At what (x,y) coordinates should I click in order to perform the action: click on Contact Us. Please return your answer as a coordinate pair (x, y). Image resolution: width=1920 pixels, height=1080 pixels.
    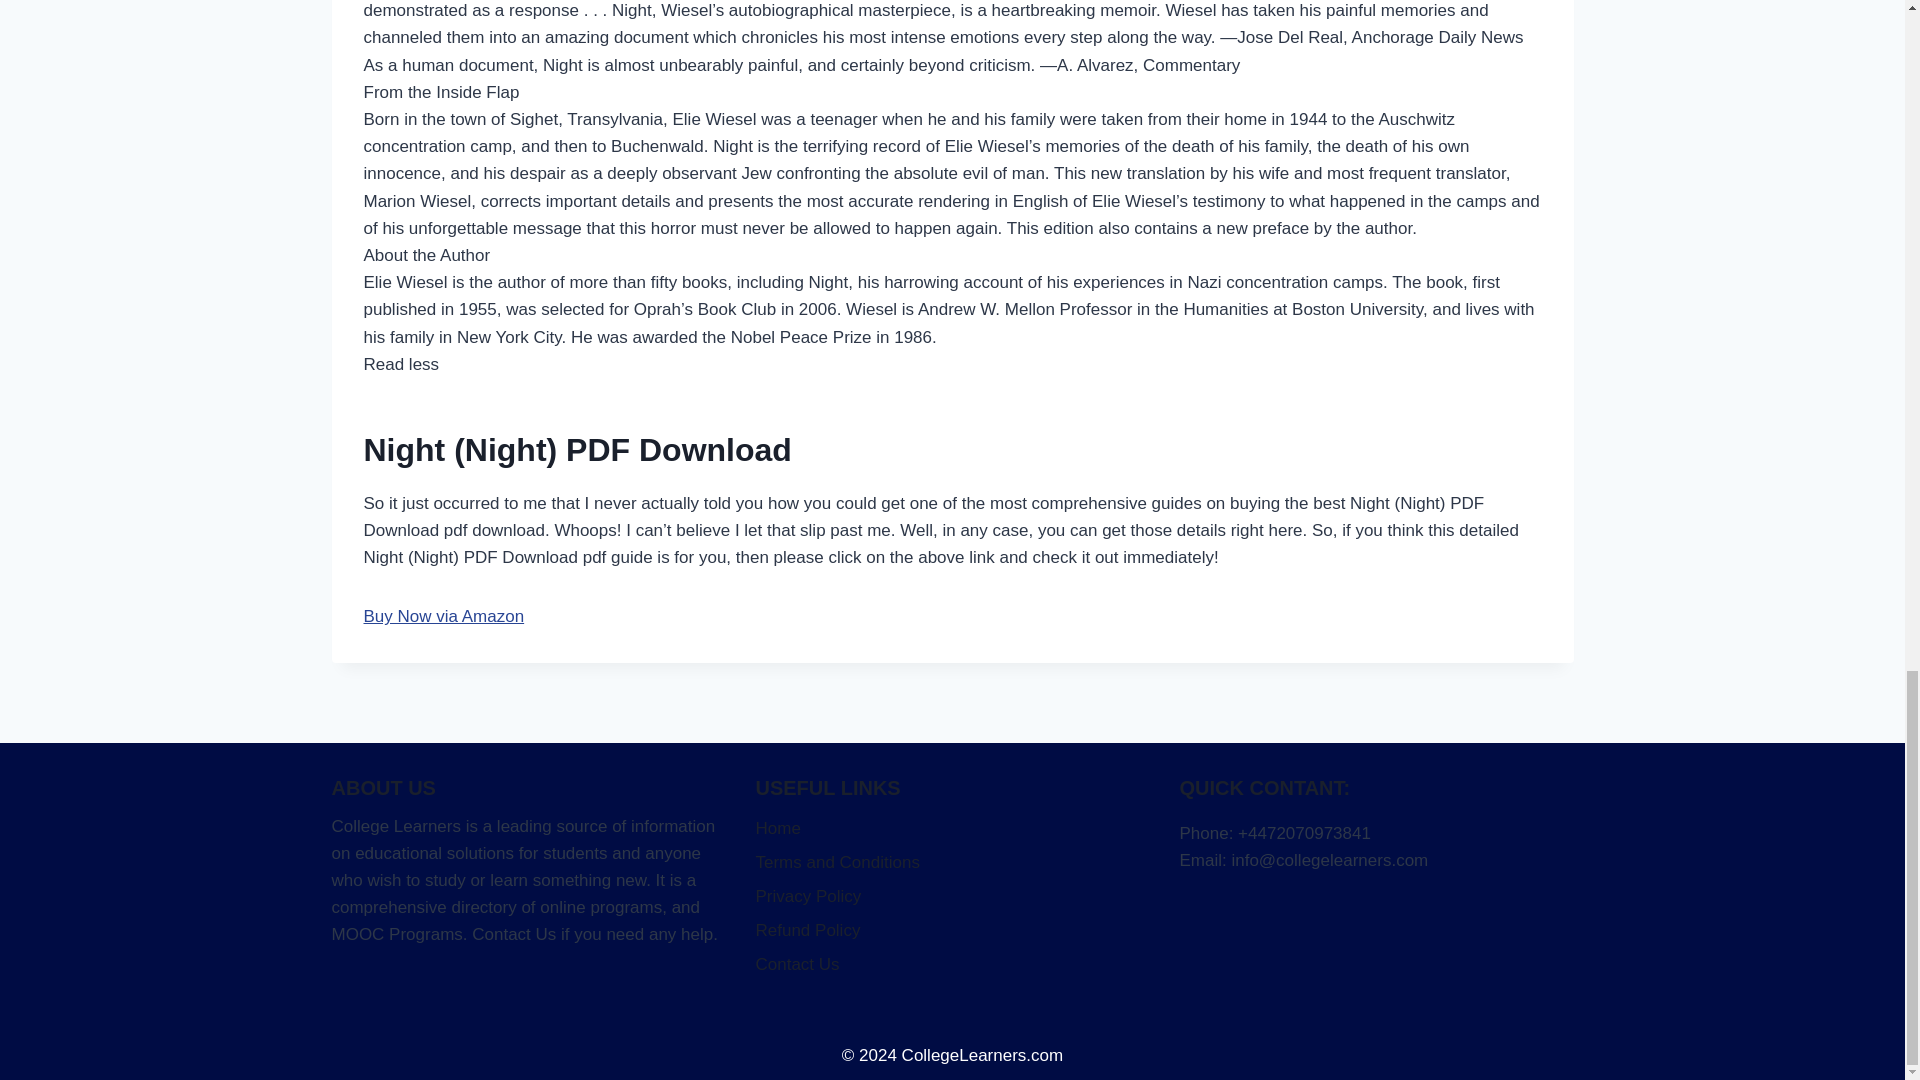
    Looking at the image, I should click on (953, 966).